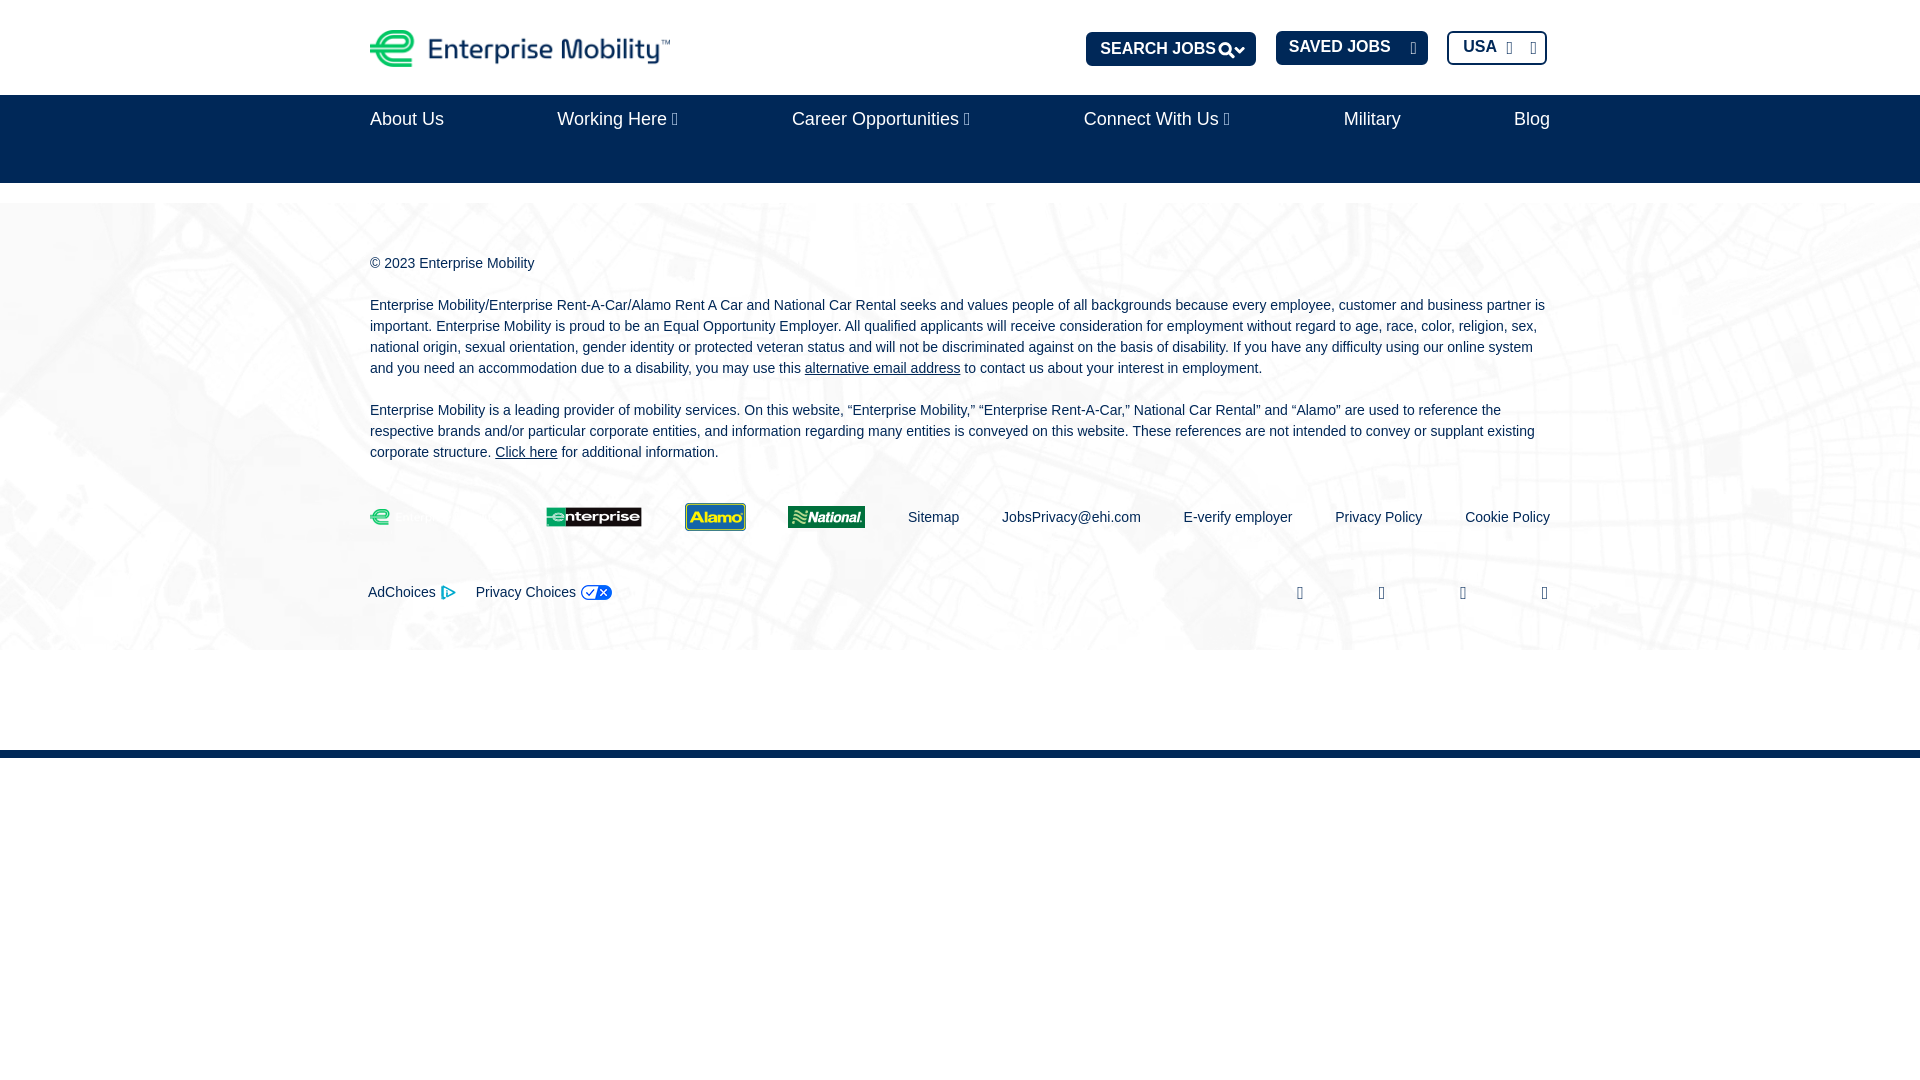 This screenshot has height=1080, width=1920. What do you see at coordinates (881, 119) in the screenshot?
I see `Career Opportunities ` at bounding box center [881, 119].